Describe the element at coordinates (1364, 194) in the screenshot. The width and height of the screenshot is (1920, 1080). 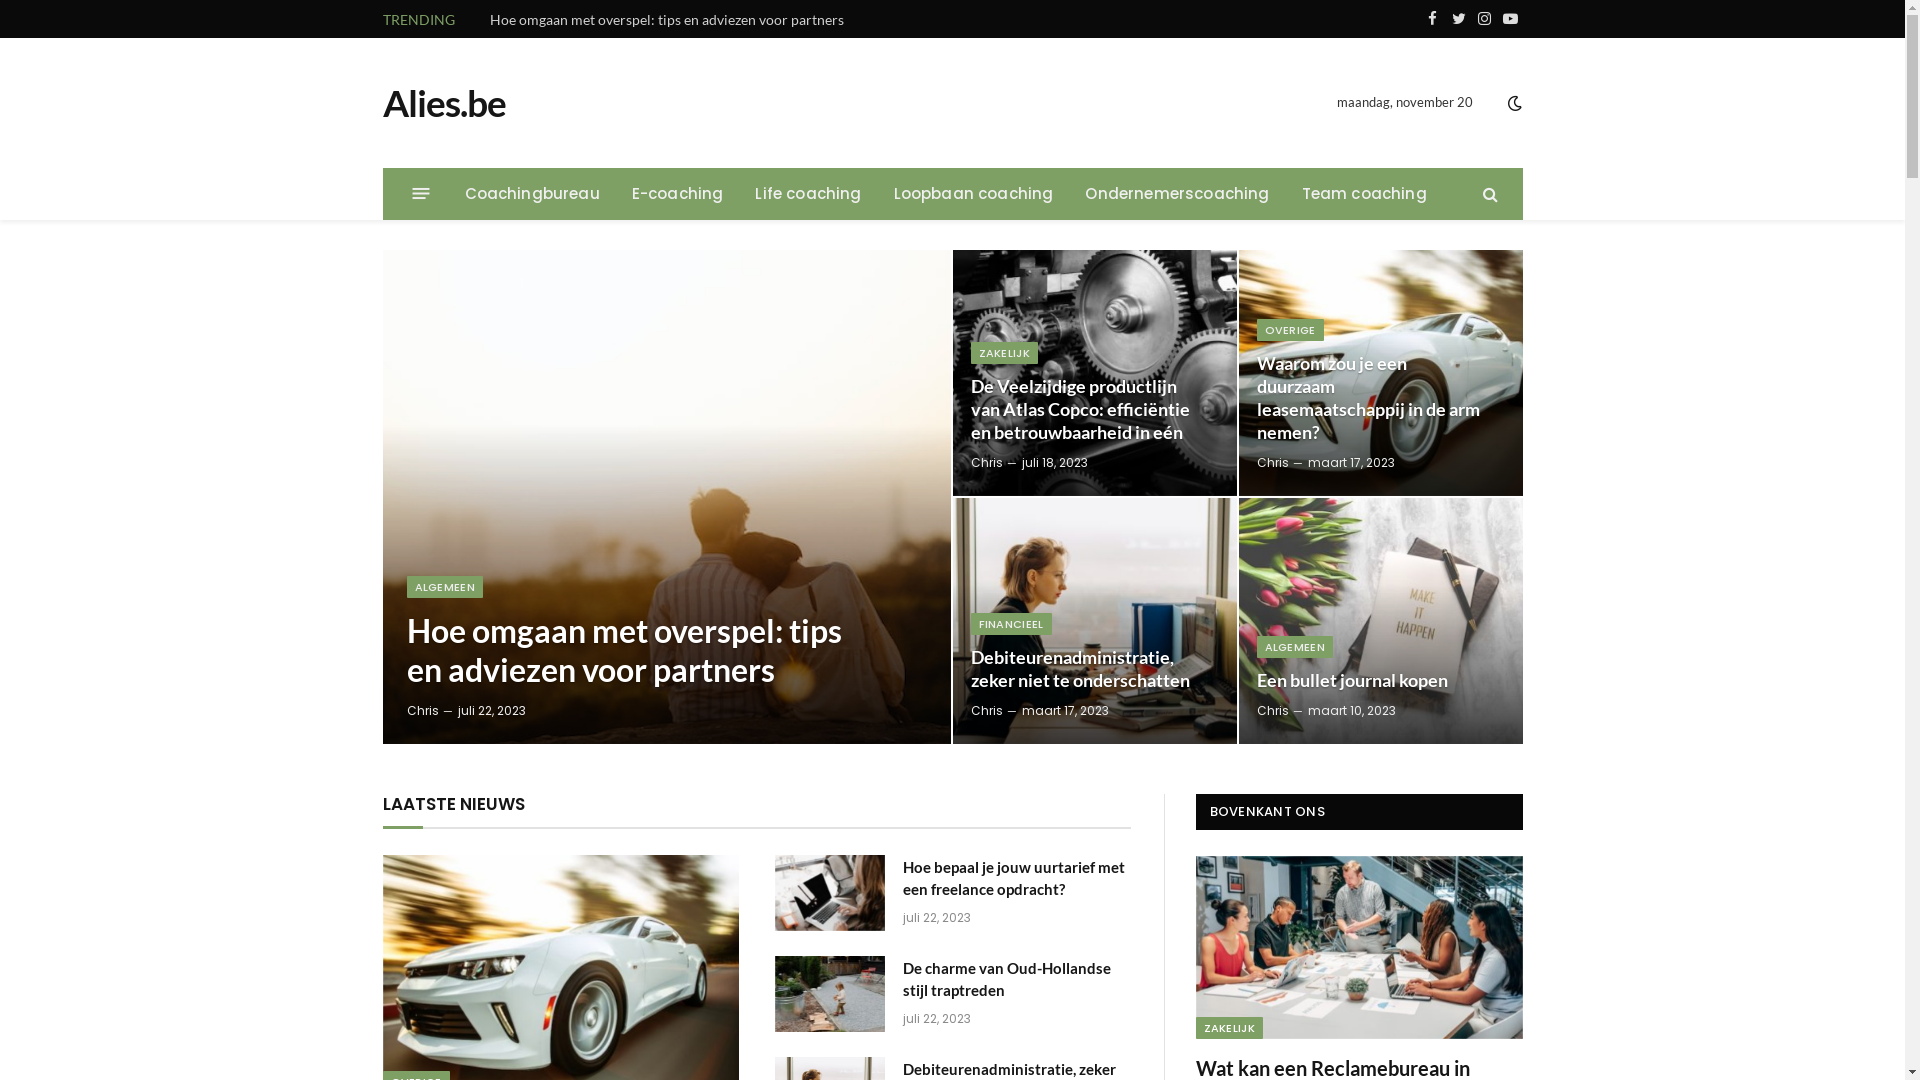
I see `Team coaching` at that location.